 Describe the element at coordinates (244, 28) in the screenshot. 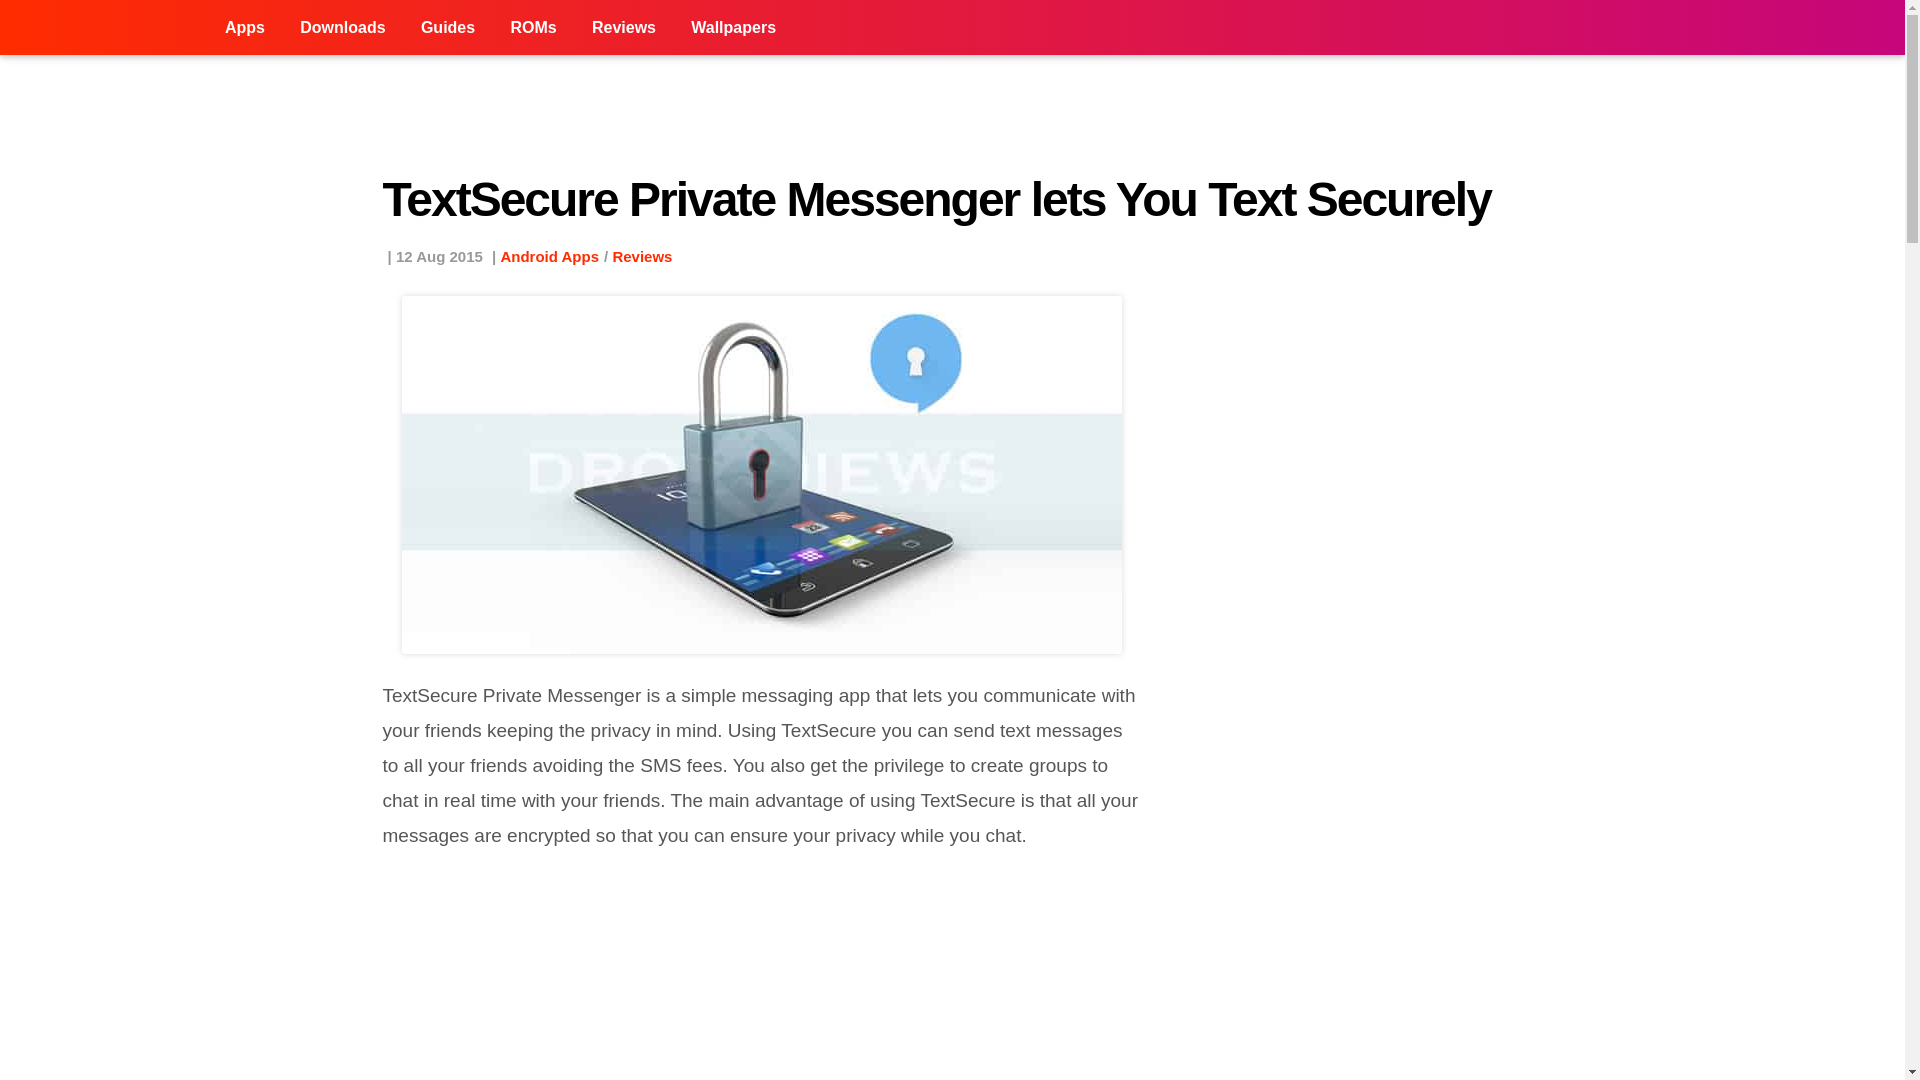

I see `Apps` at that location.